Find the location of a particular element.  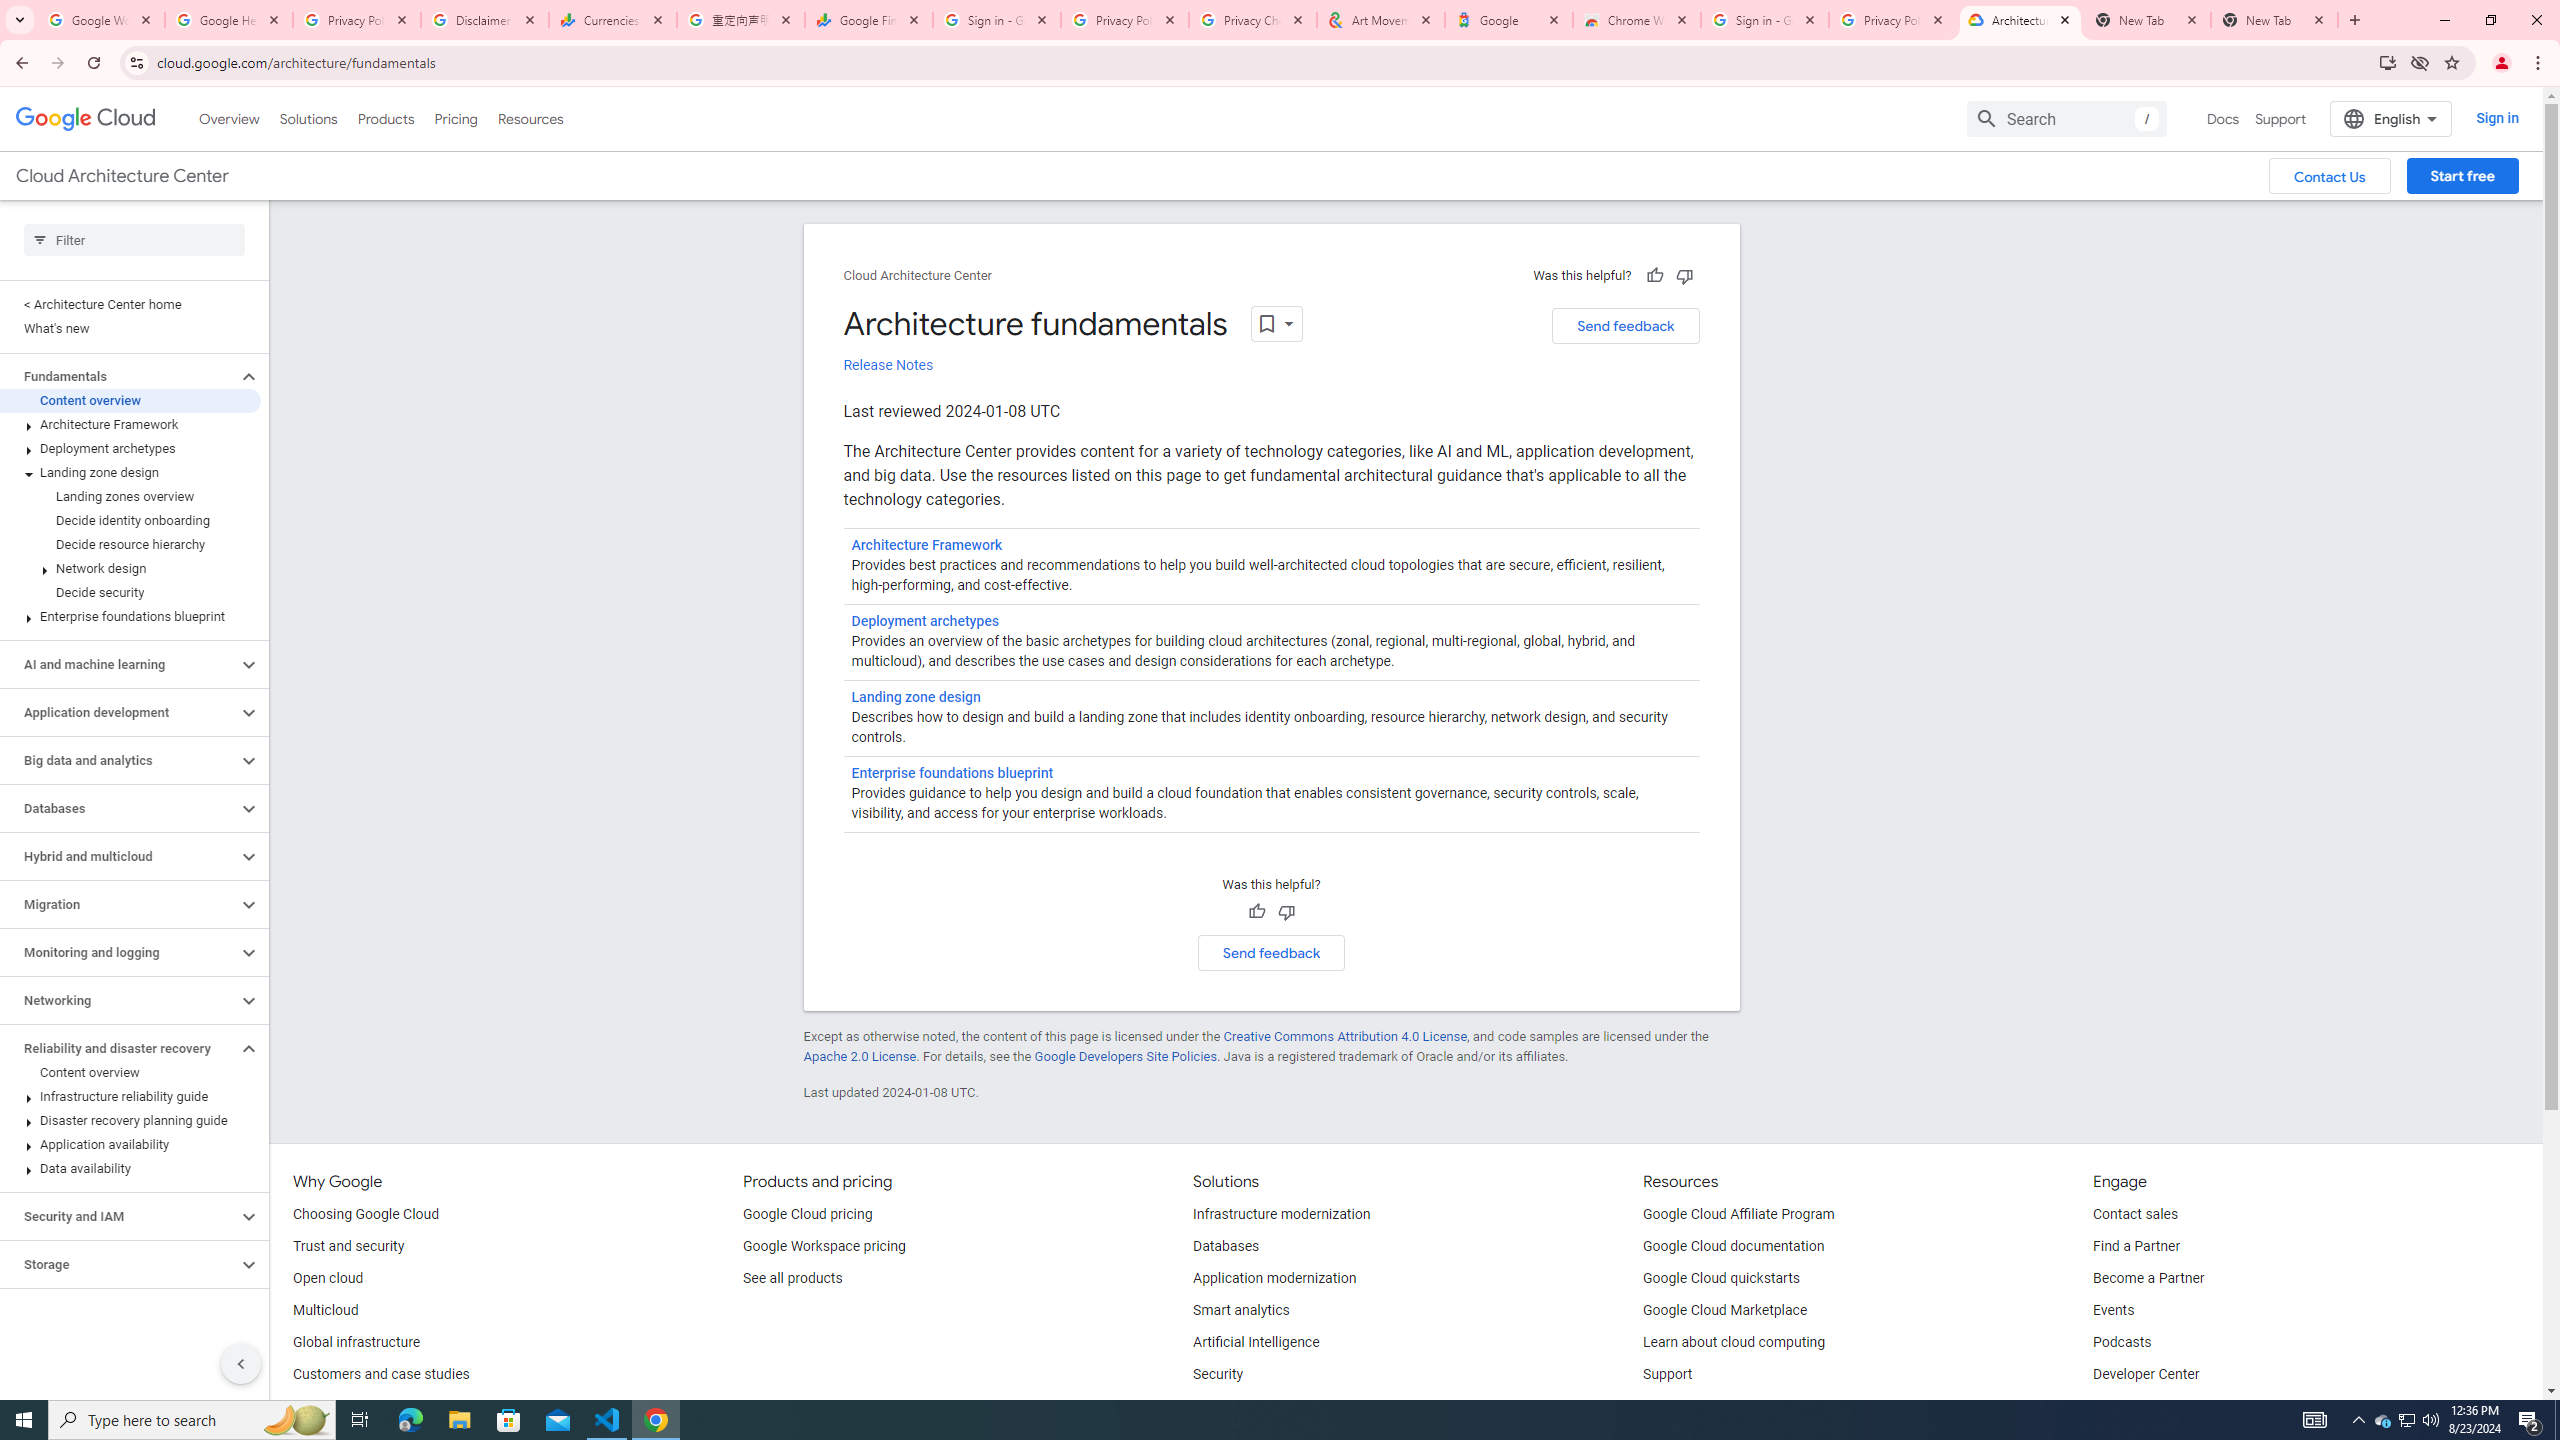

Cloud Architecture Center is located at coordinates (918, 276).